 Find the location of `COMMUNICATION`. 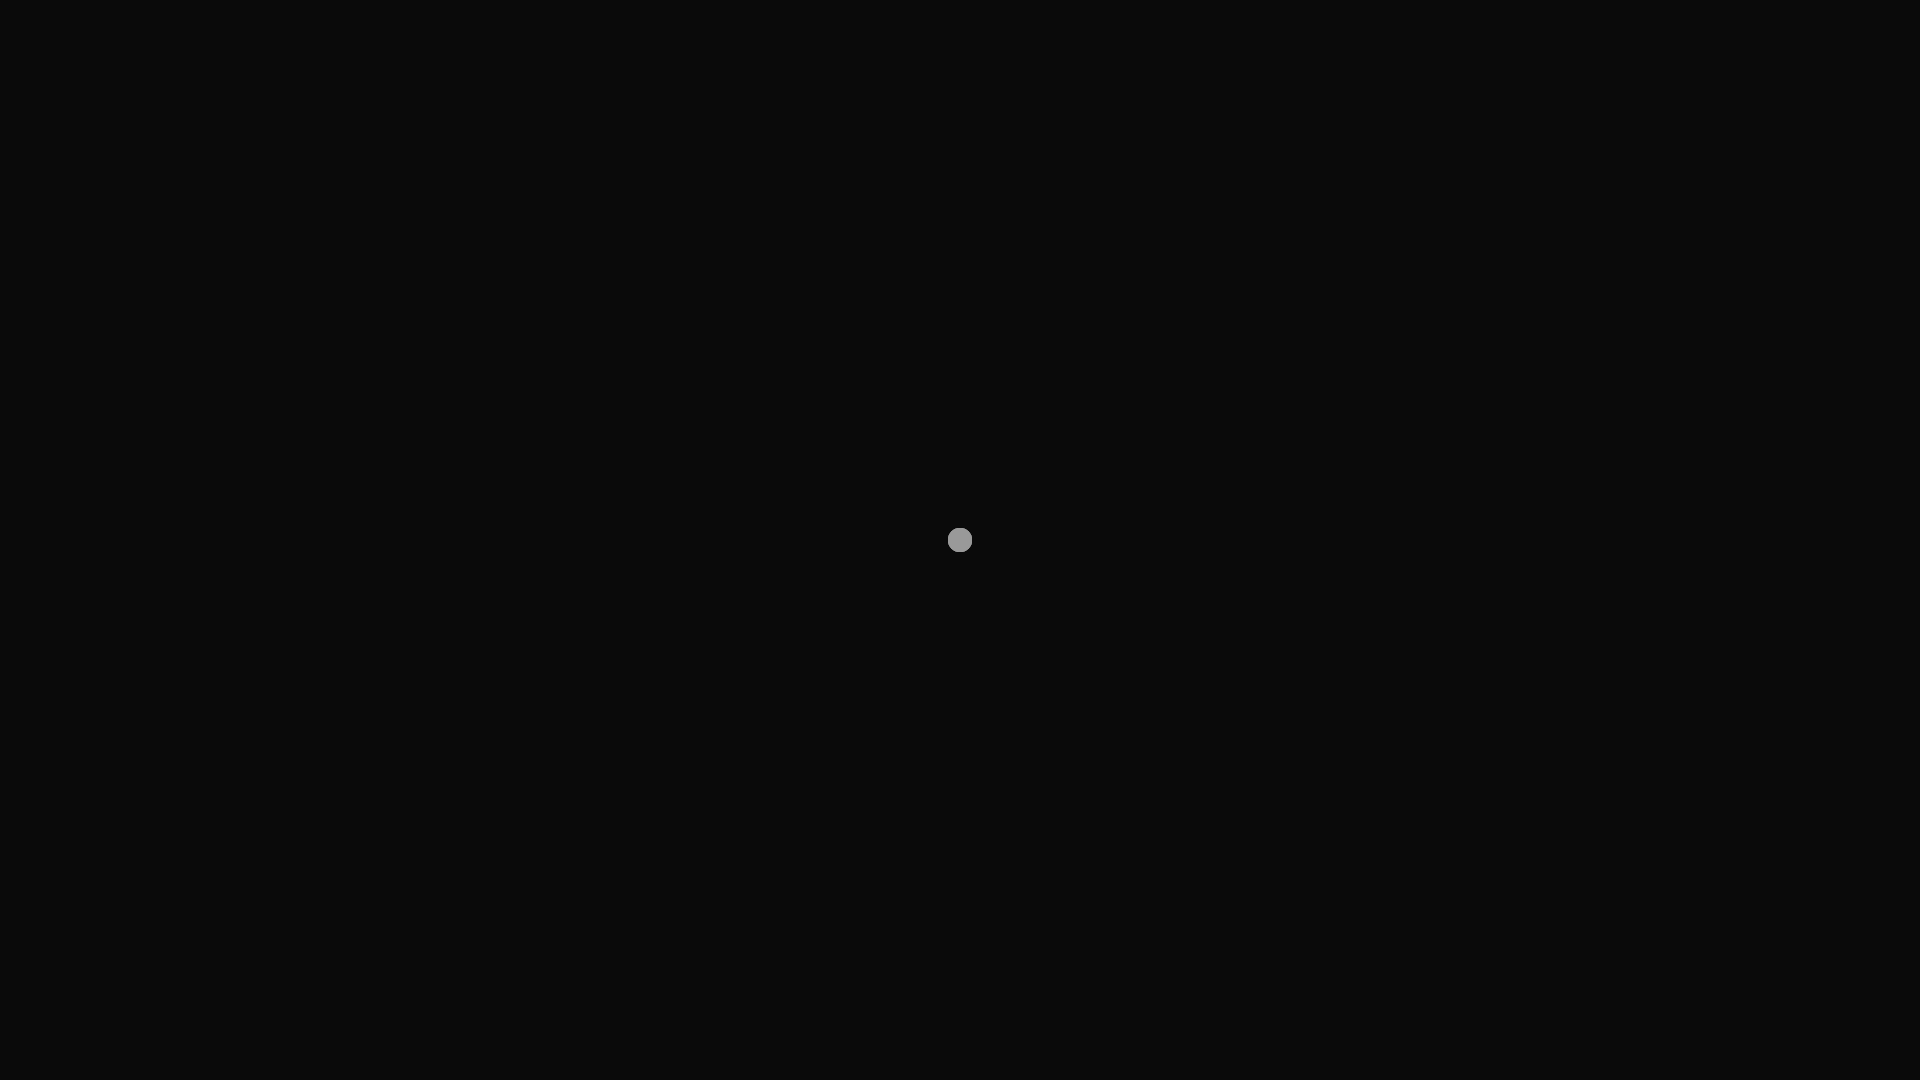

COMMUNICATION is located at coordinates (1334, 84).